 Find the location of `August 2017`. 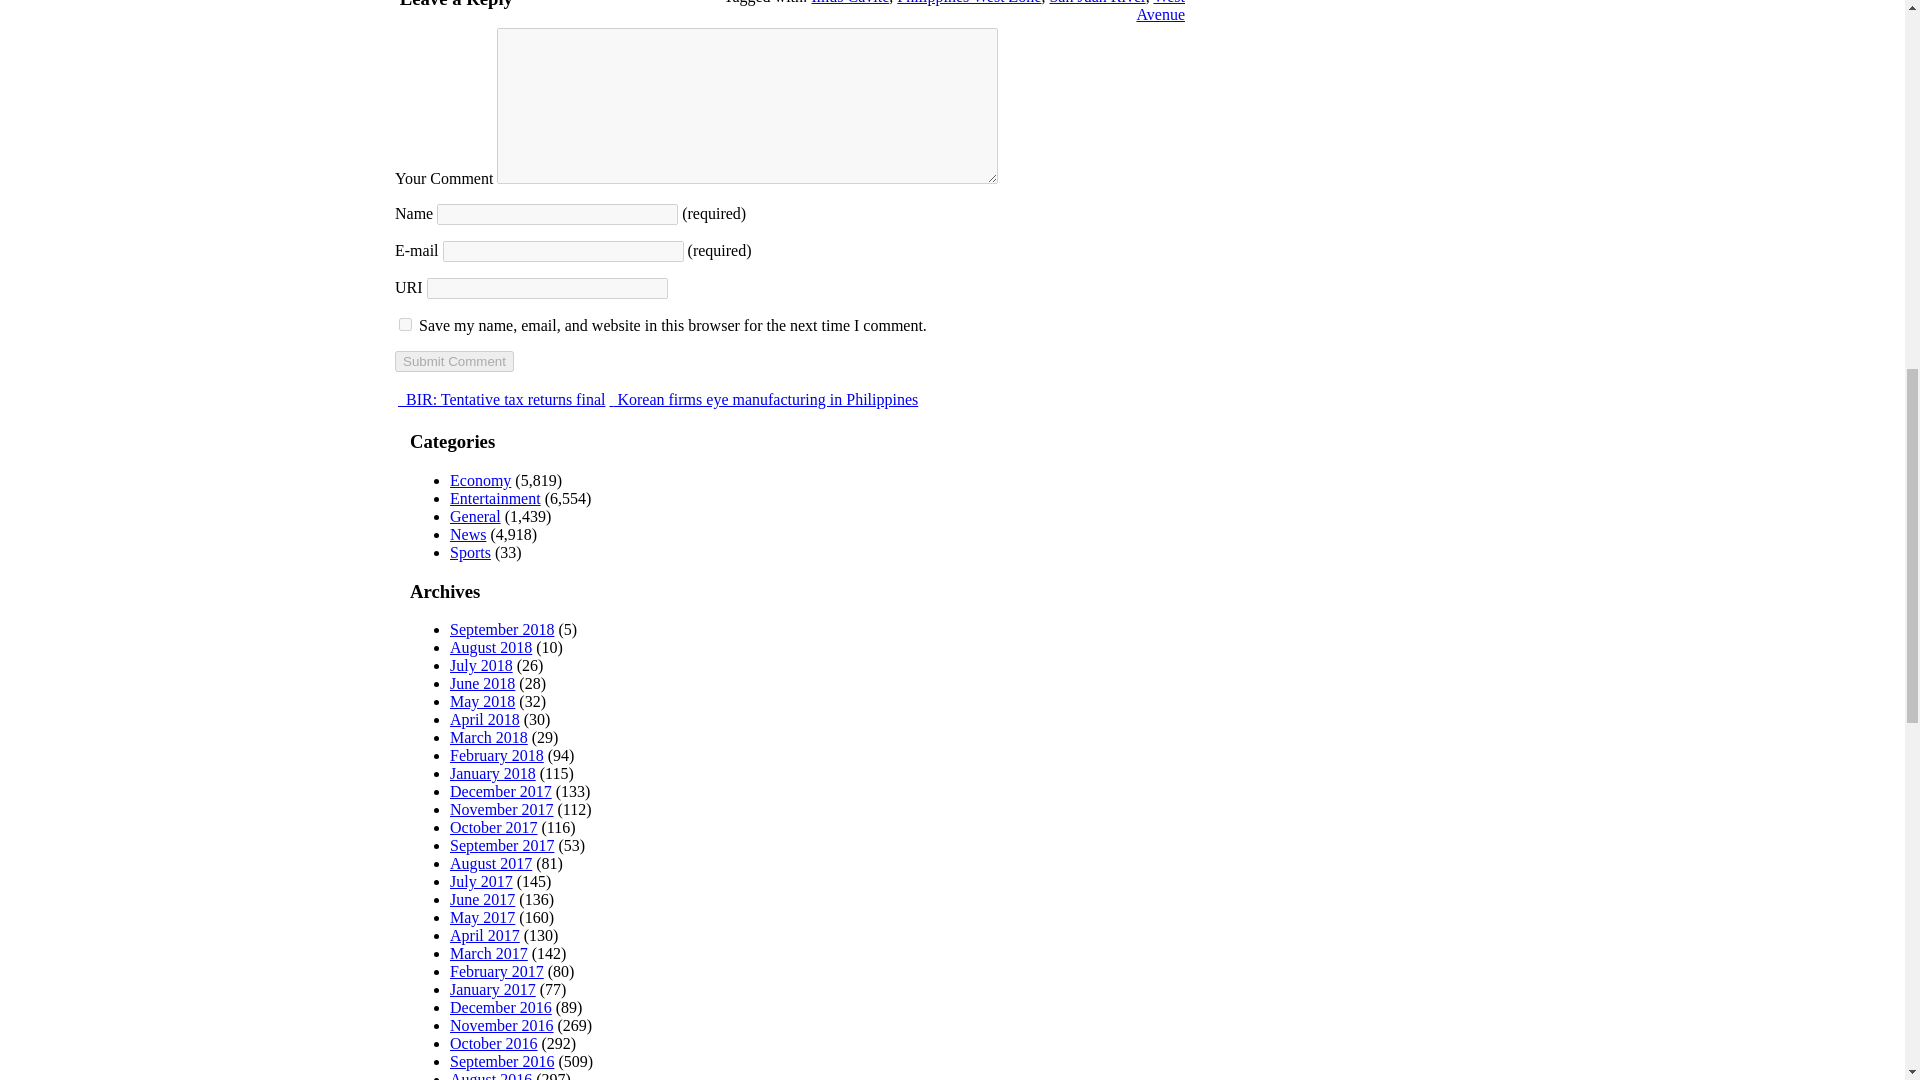

August 2017 is located at coordinates (490, 863).